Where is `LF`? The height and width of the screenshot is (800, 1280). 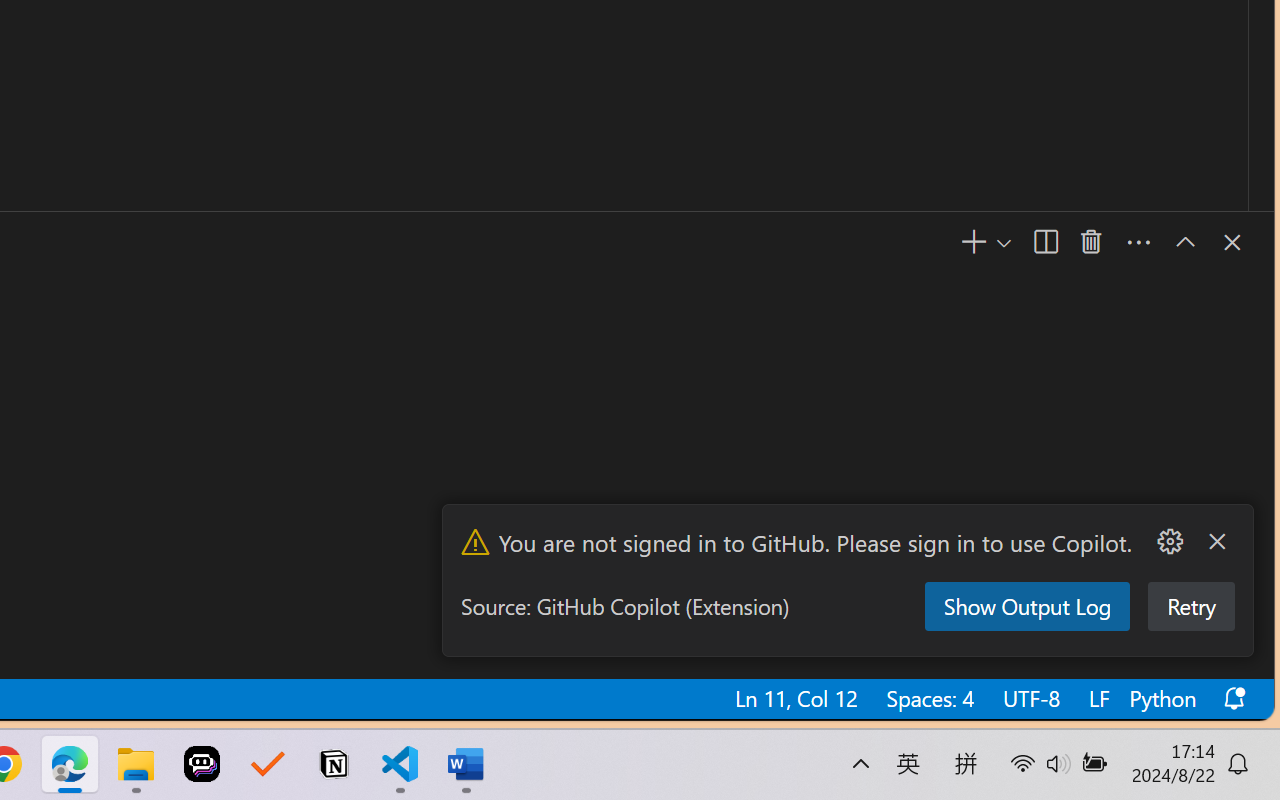
LF is located at coordinates (1097, 698).